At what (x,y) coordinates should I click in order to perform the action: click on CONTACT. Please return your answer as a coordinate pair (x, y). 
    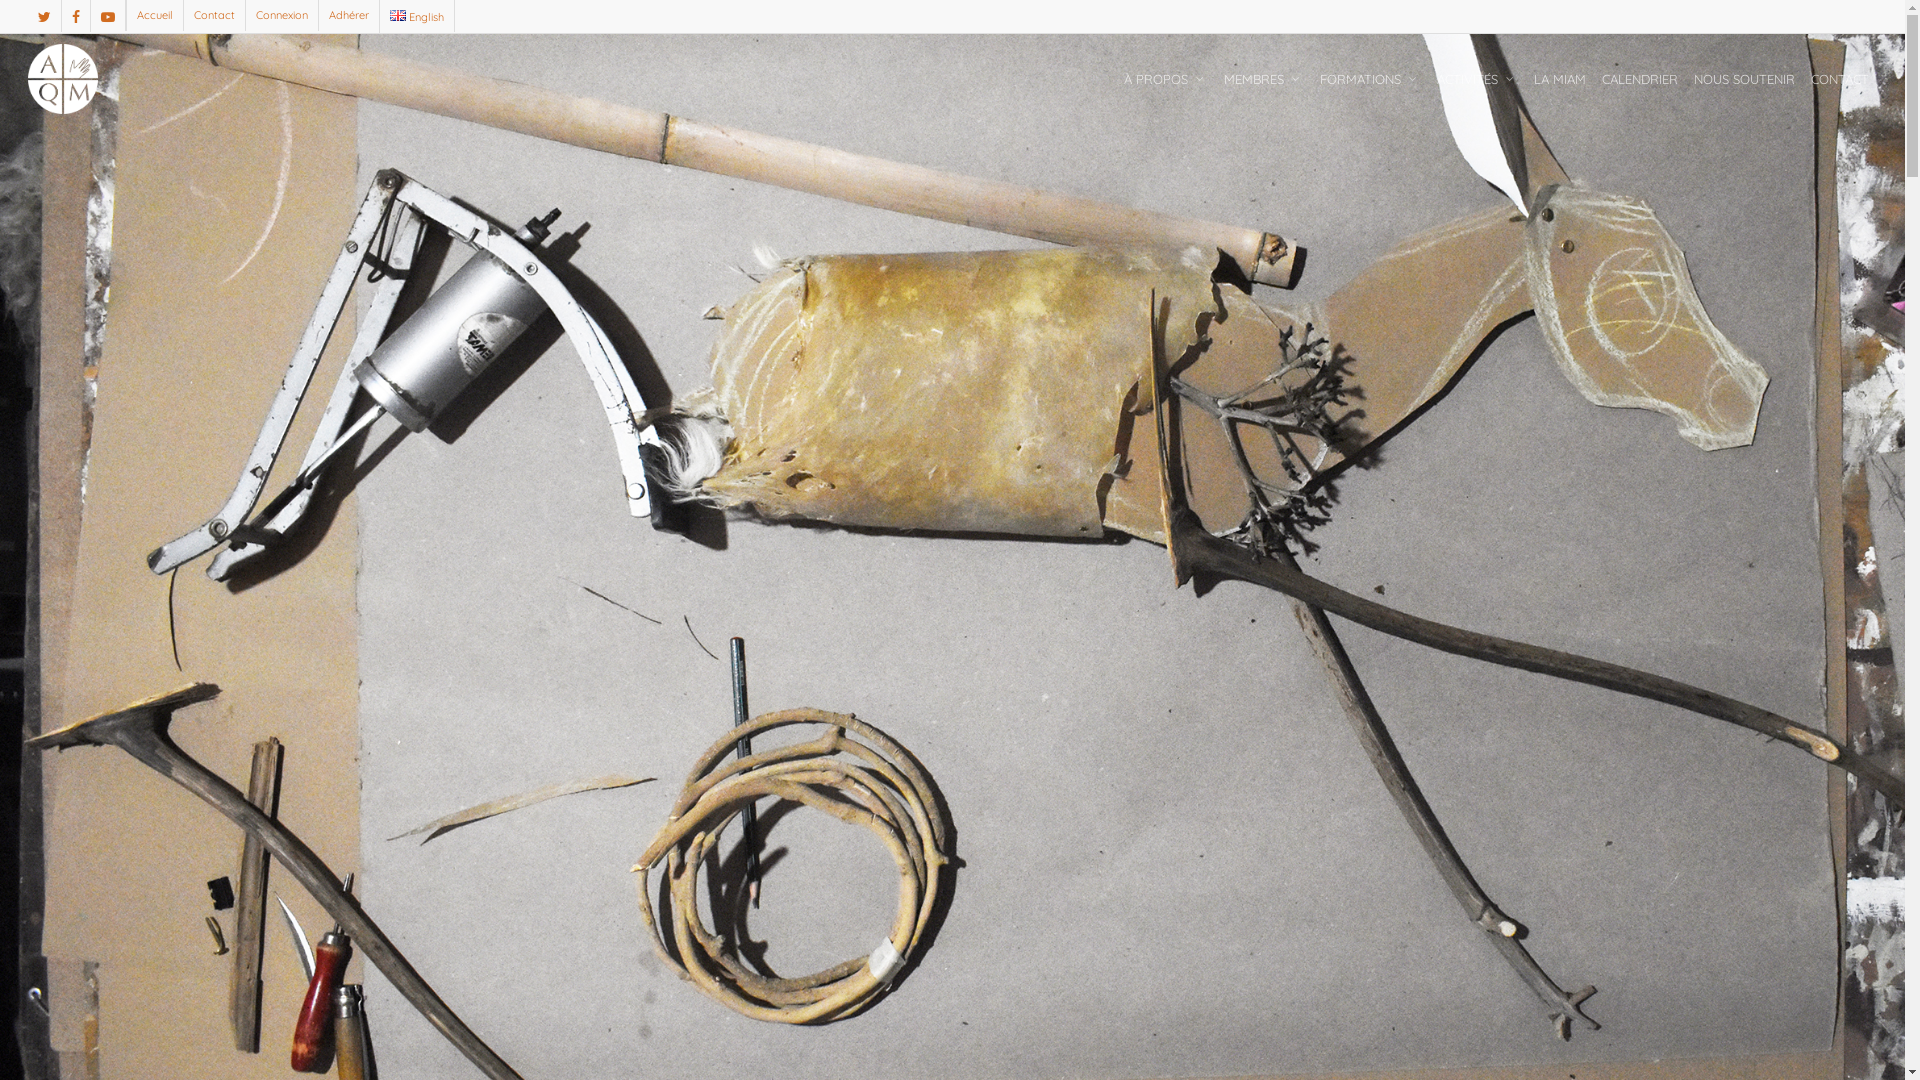
    Looking at the image, I should click on (1840, 80).